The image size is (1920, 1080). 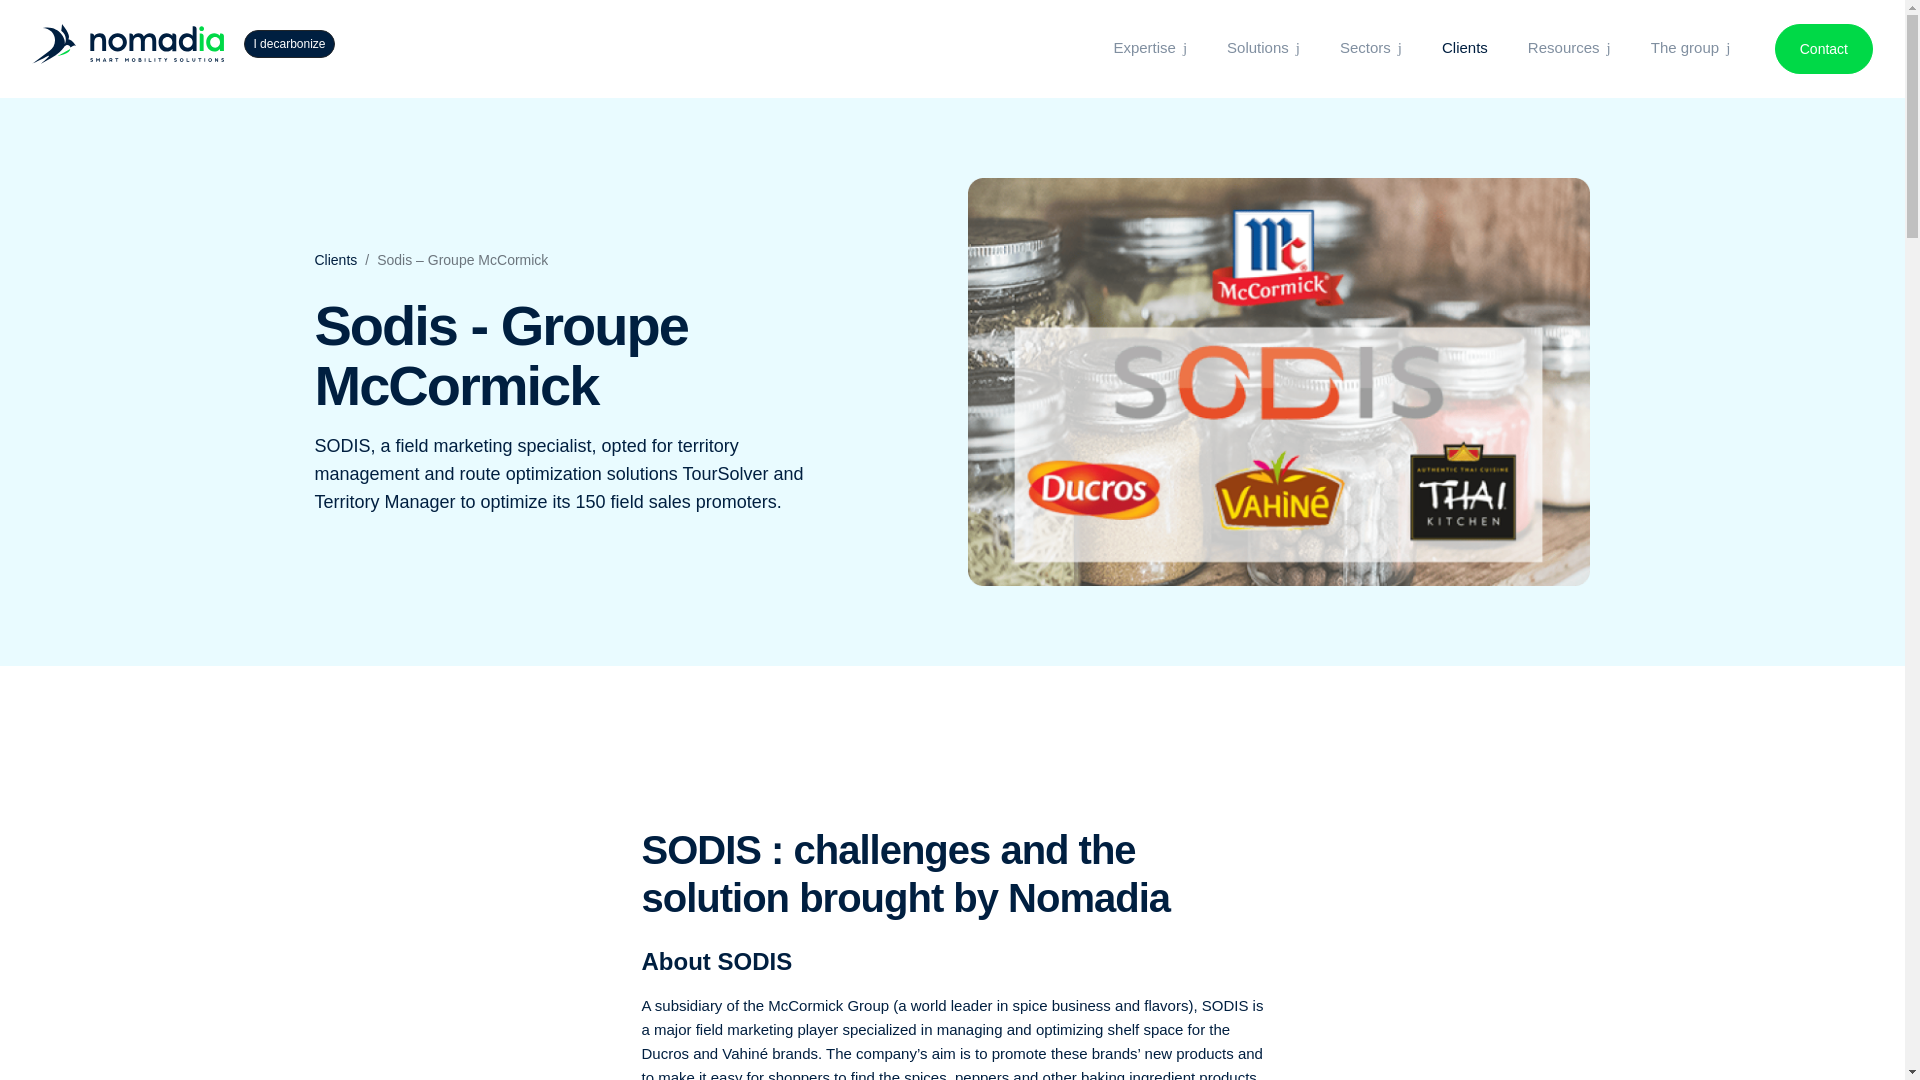 I want to click on I decarbonize, so click(x=288, y=44).